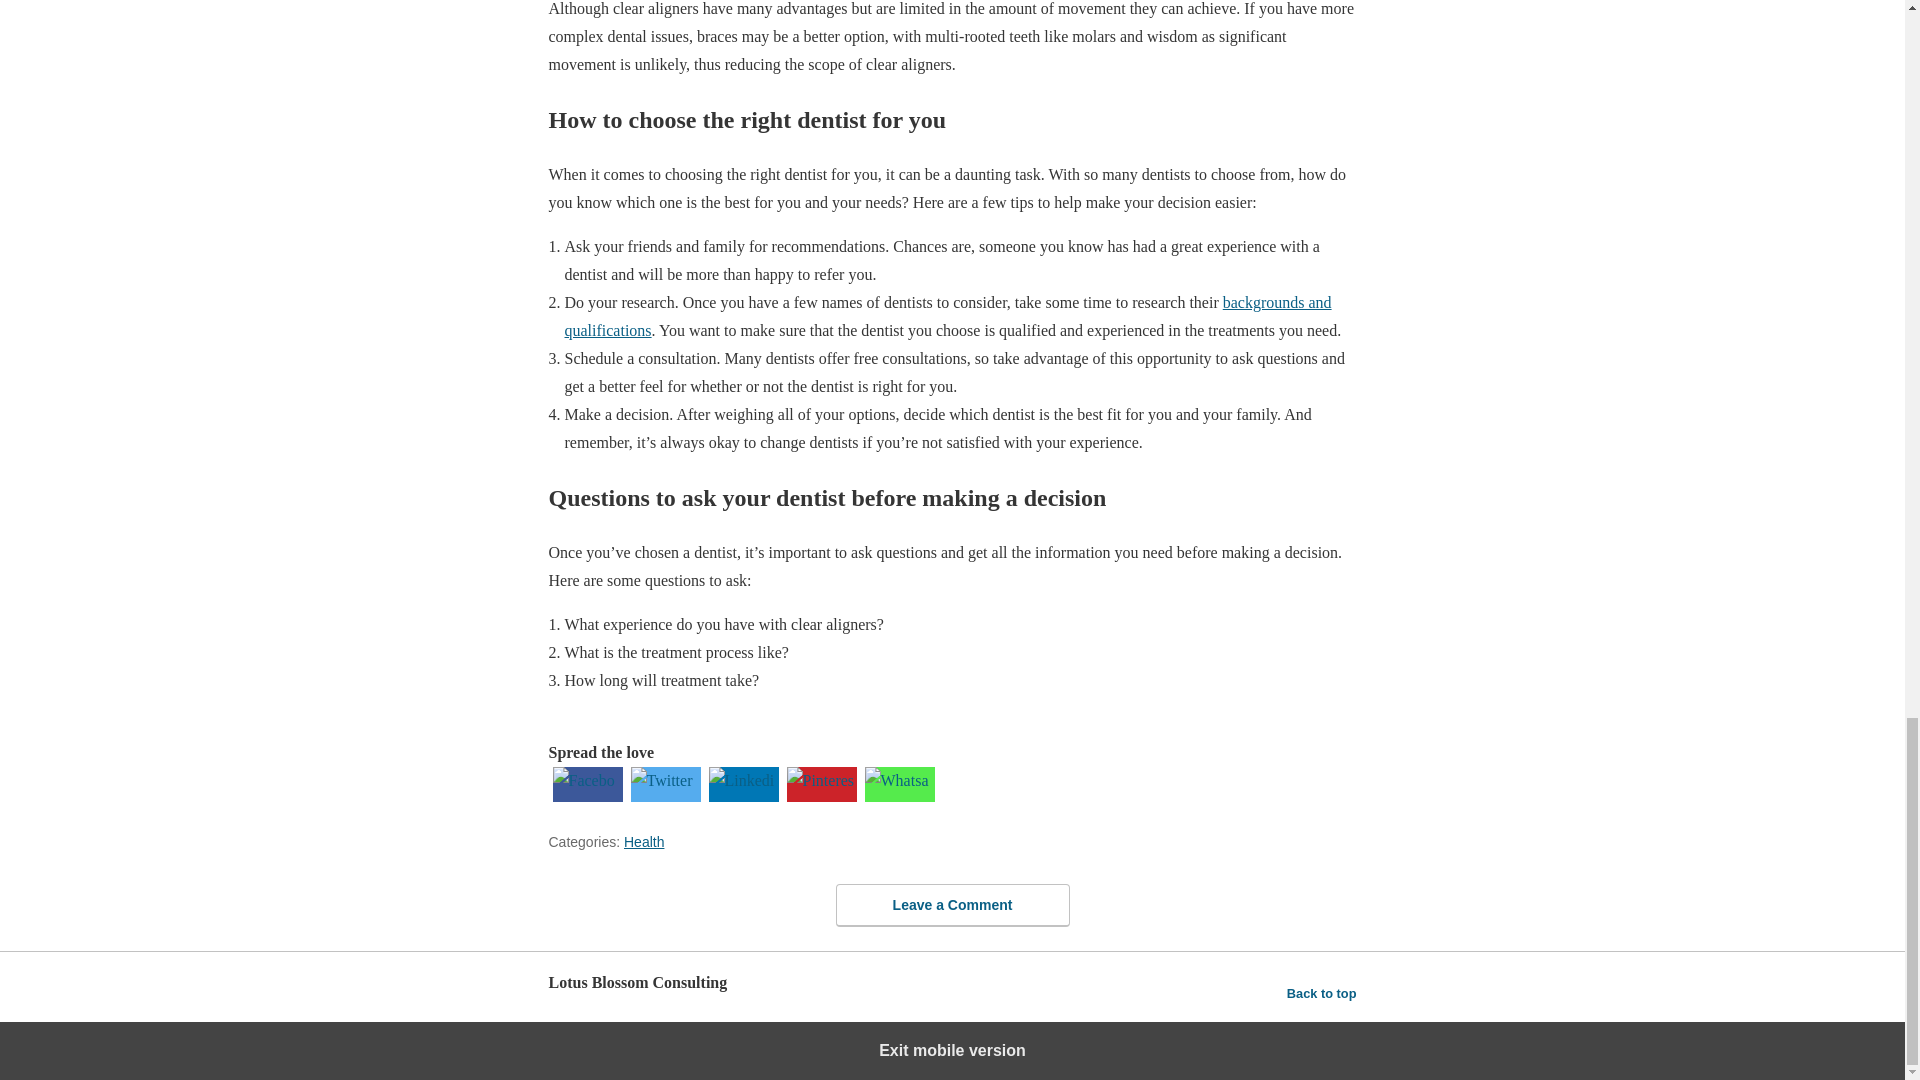 This screenshot has width=1920, height=1080. What do you see at coordinates (952, 905) in the screenshot?
I see `Leave a Comment` at bounding box center [952, 905].